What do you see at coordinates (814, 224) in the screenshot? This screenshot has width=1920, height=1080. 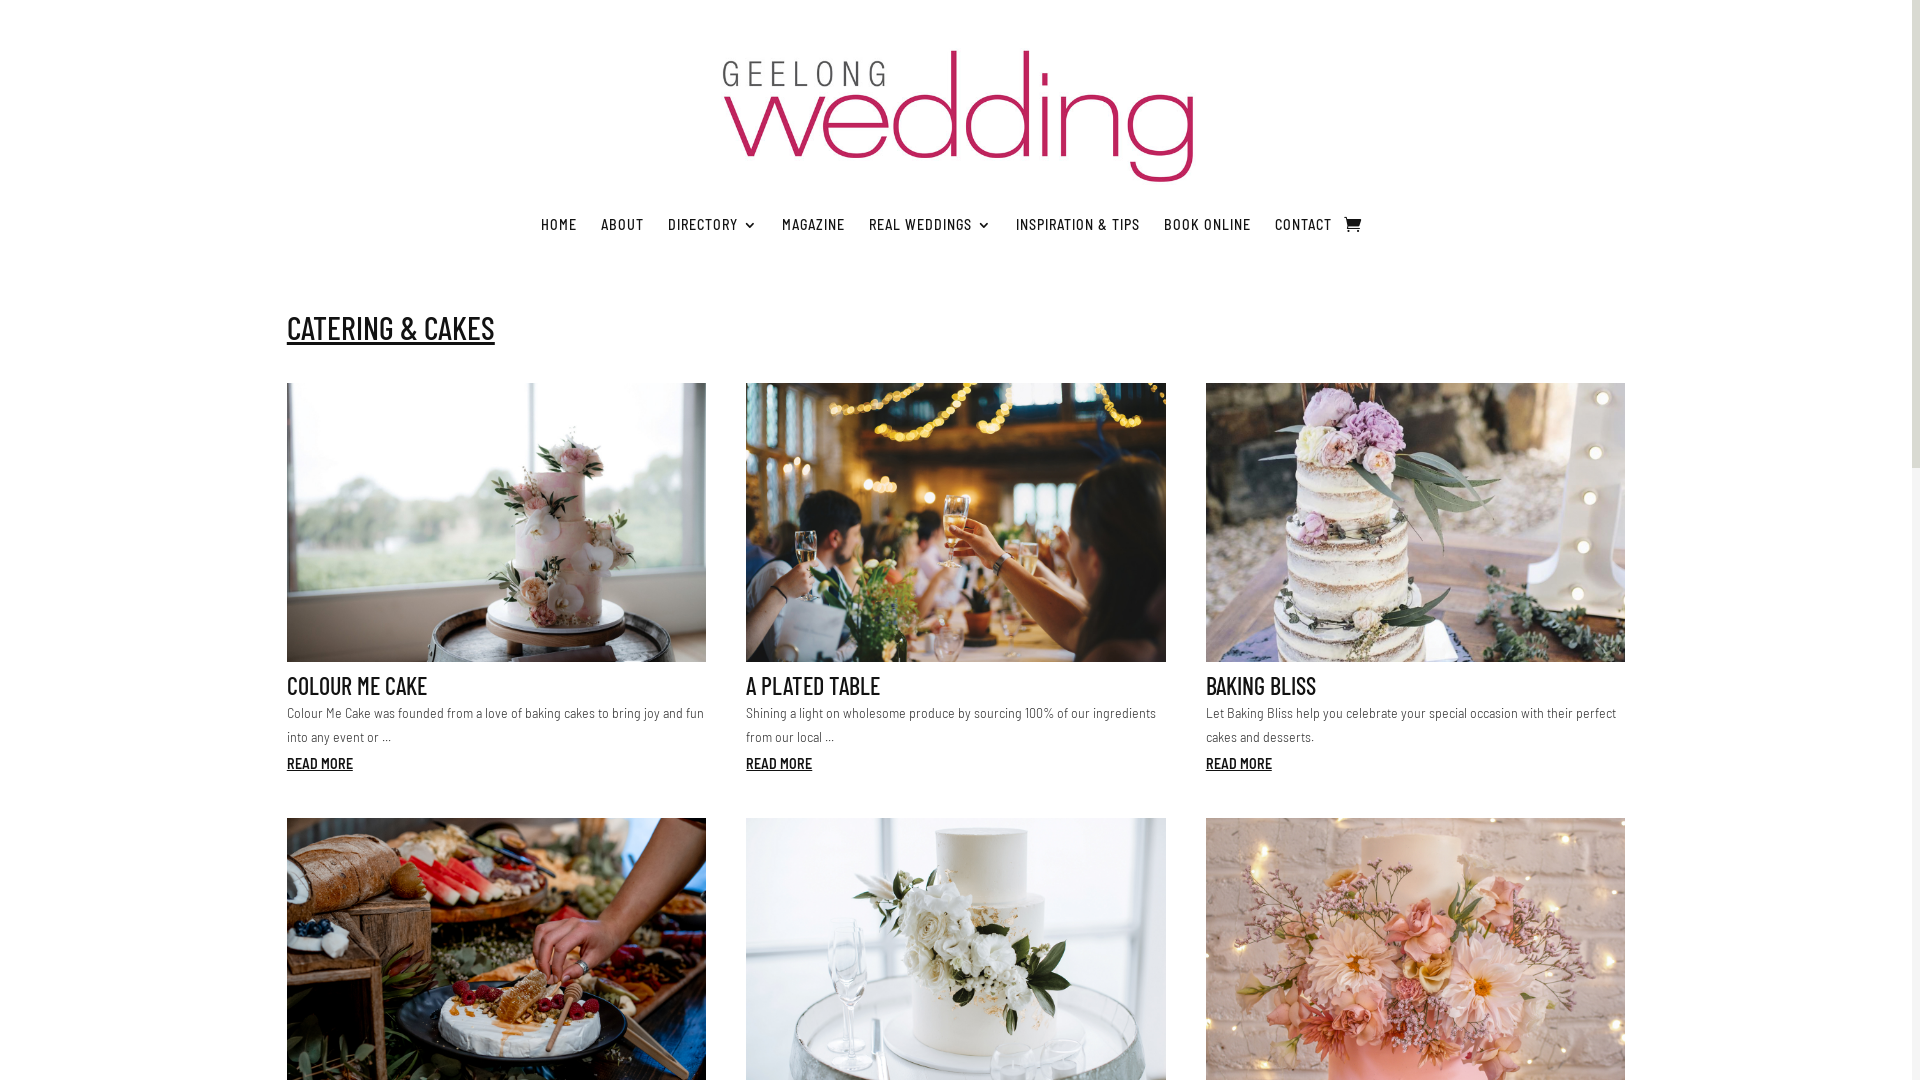 I see `MAGAZINE` at bounding box center [814, 224].